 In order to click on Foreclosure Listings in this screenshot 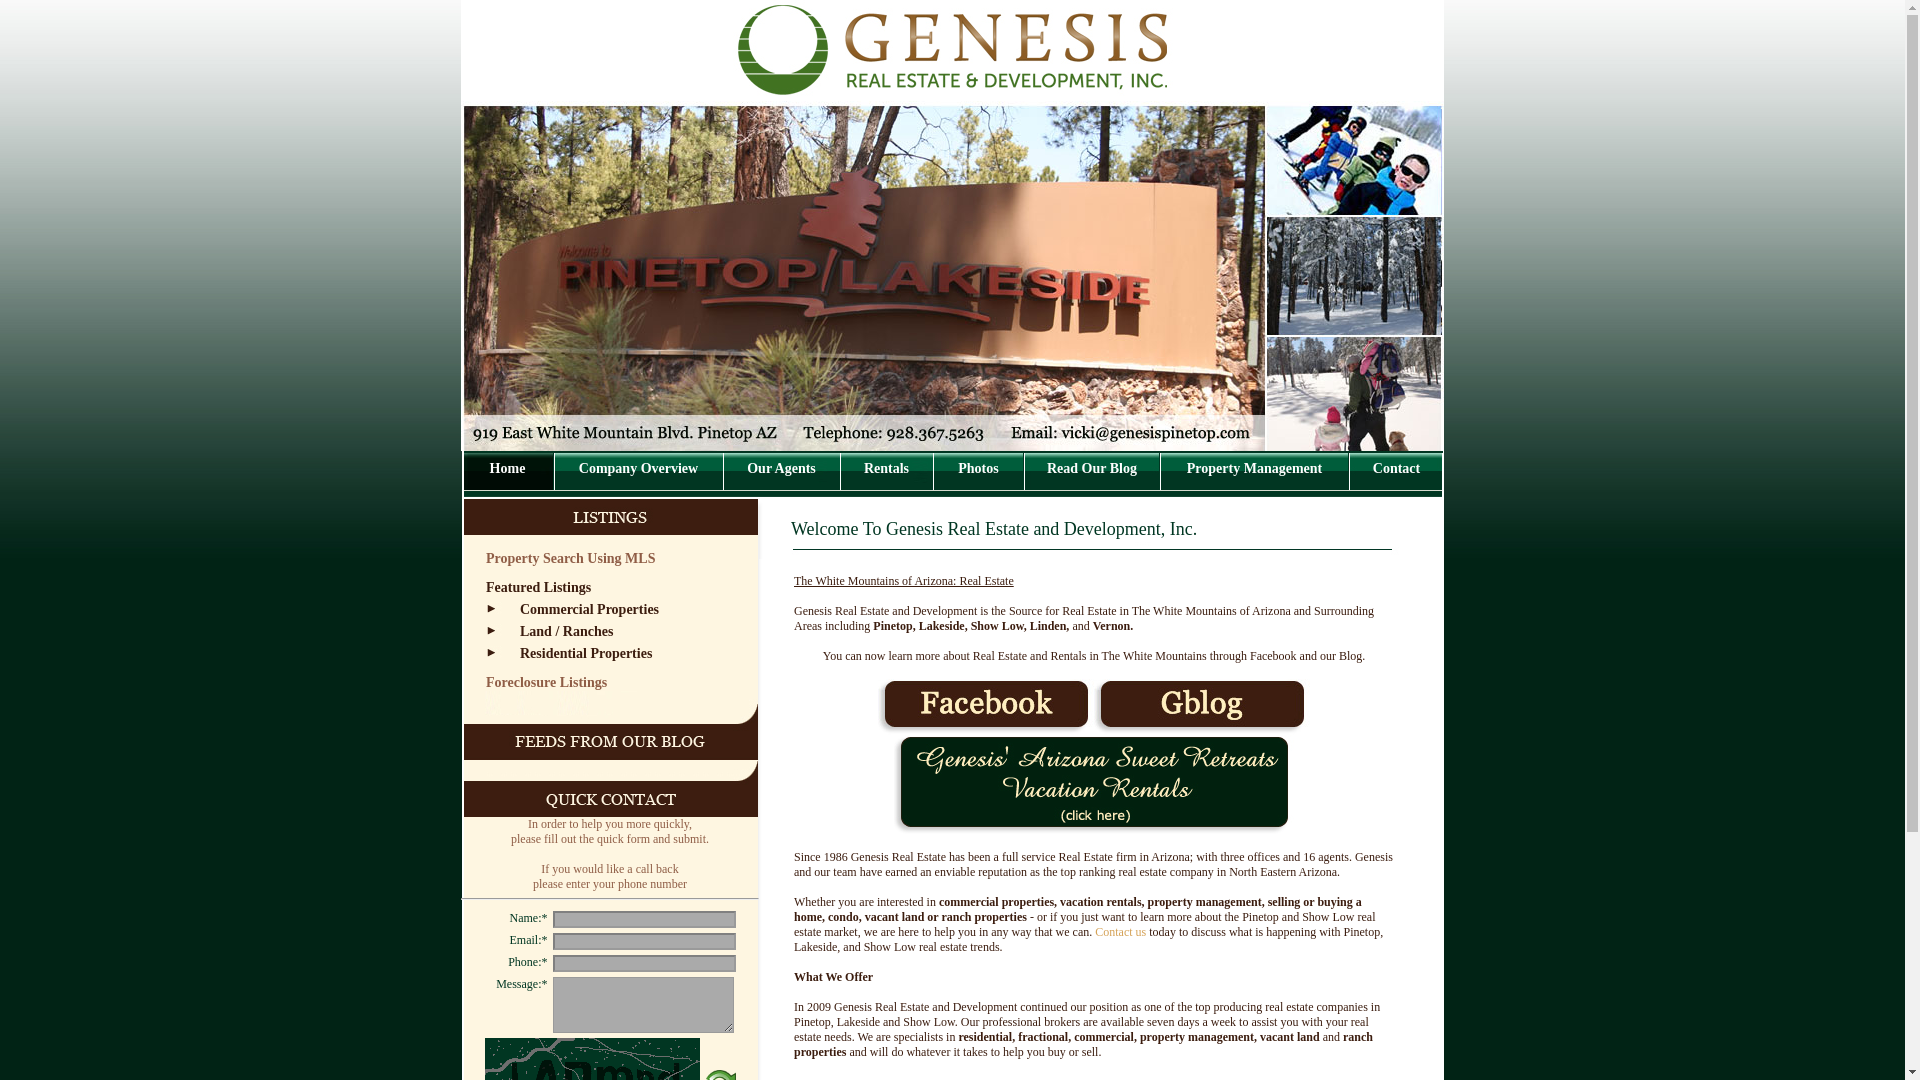, I will do `click(546, 682)`.